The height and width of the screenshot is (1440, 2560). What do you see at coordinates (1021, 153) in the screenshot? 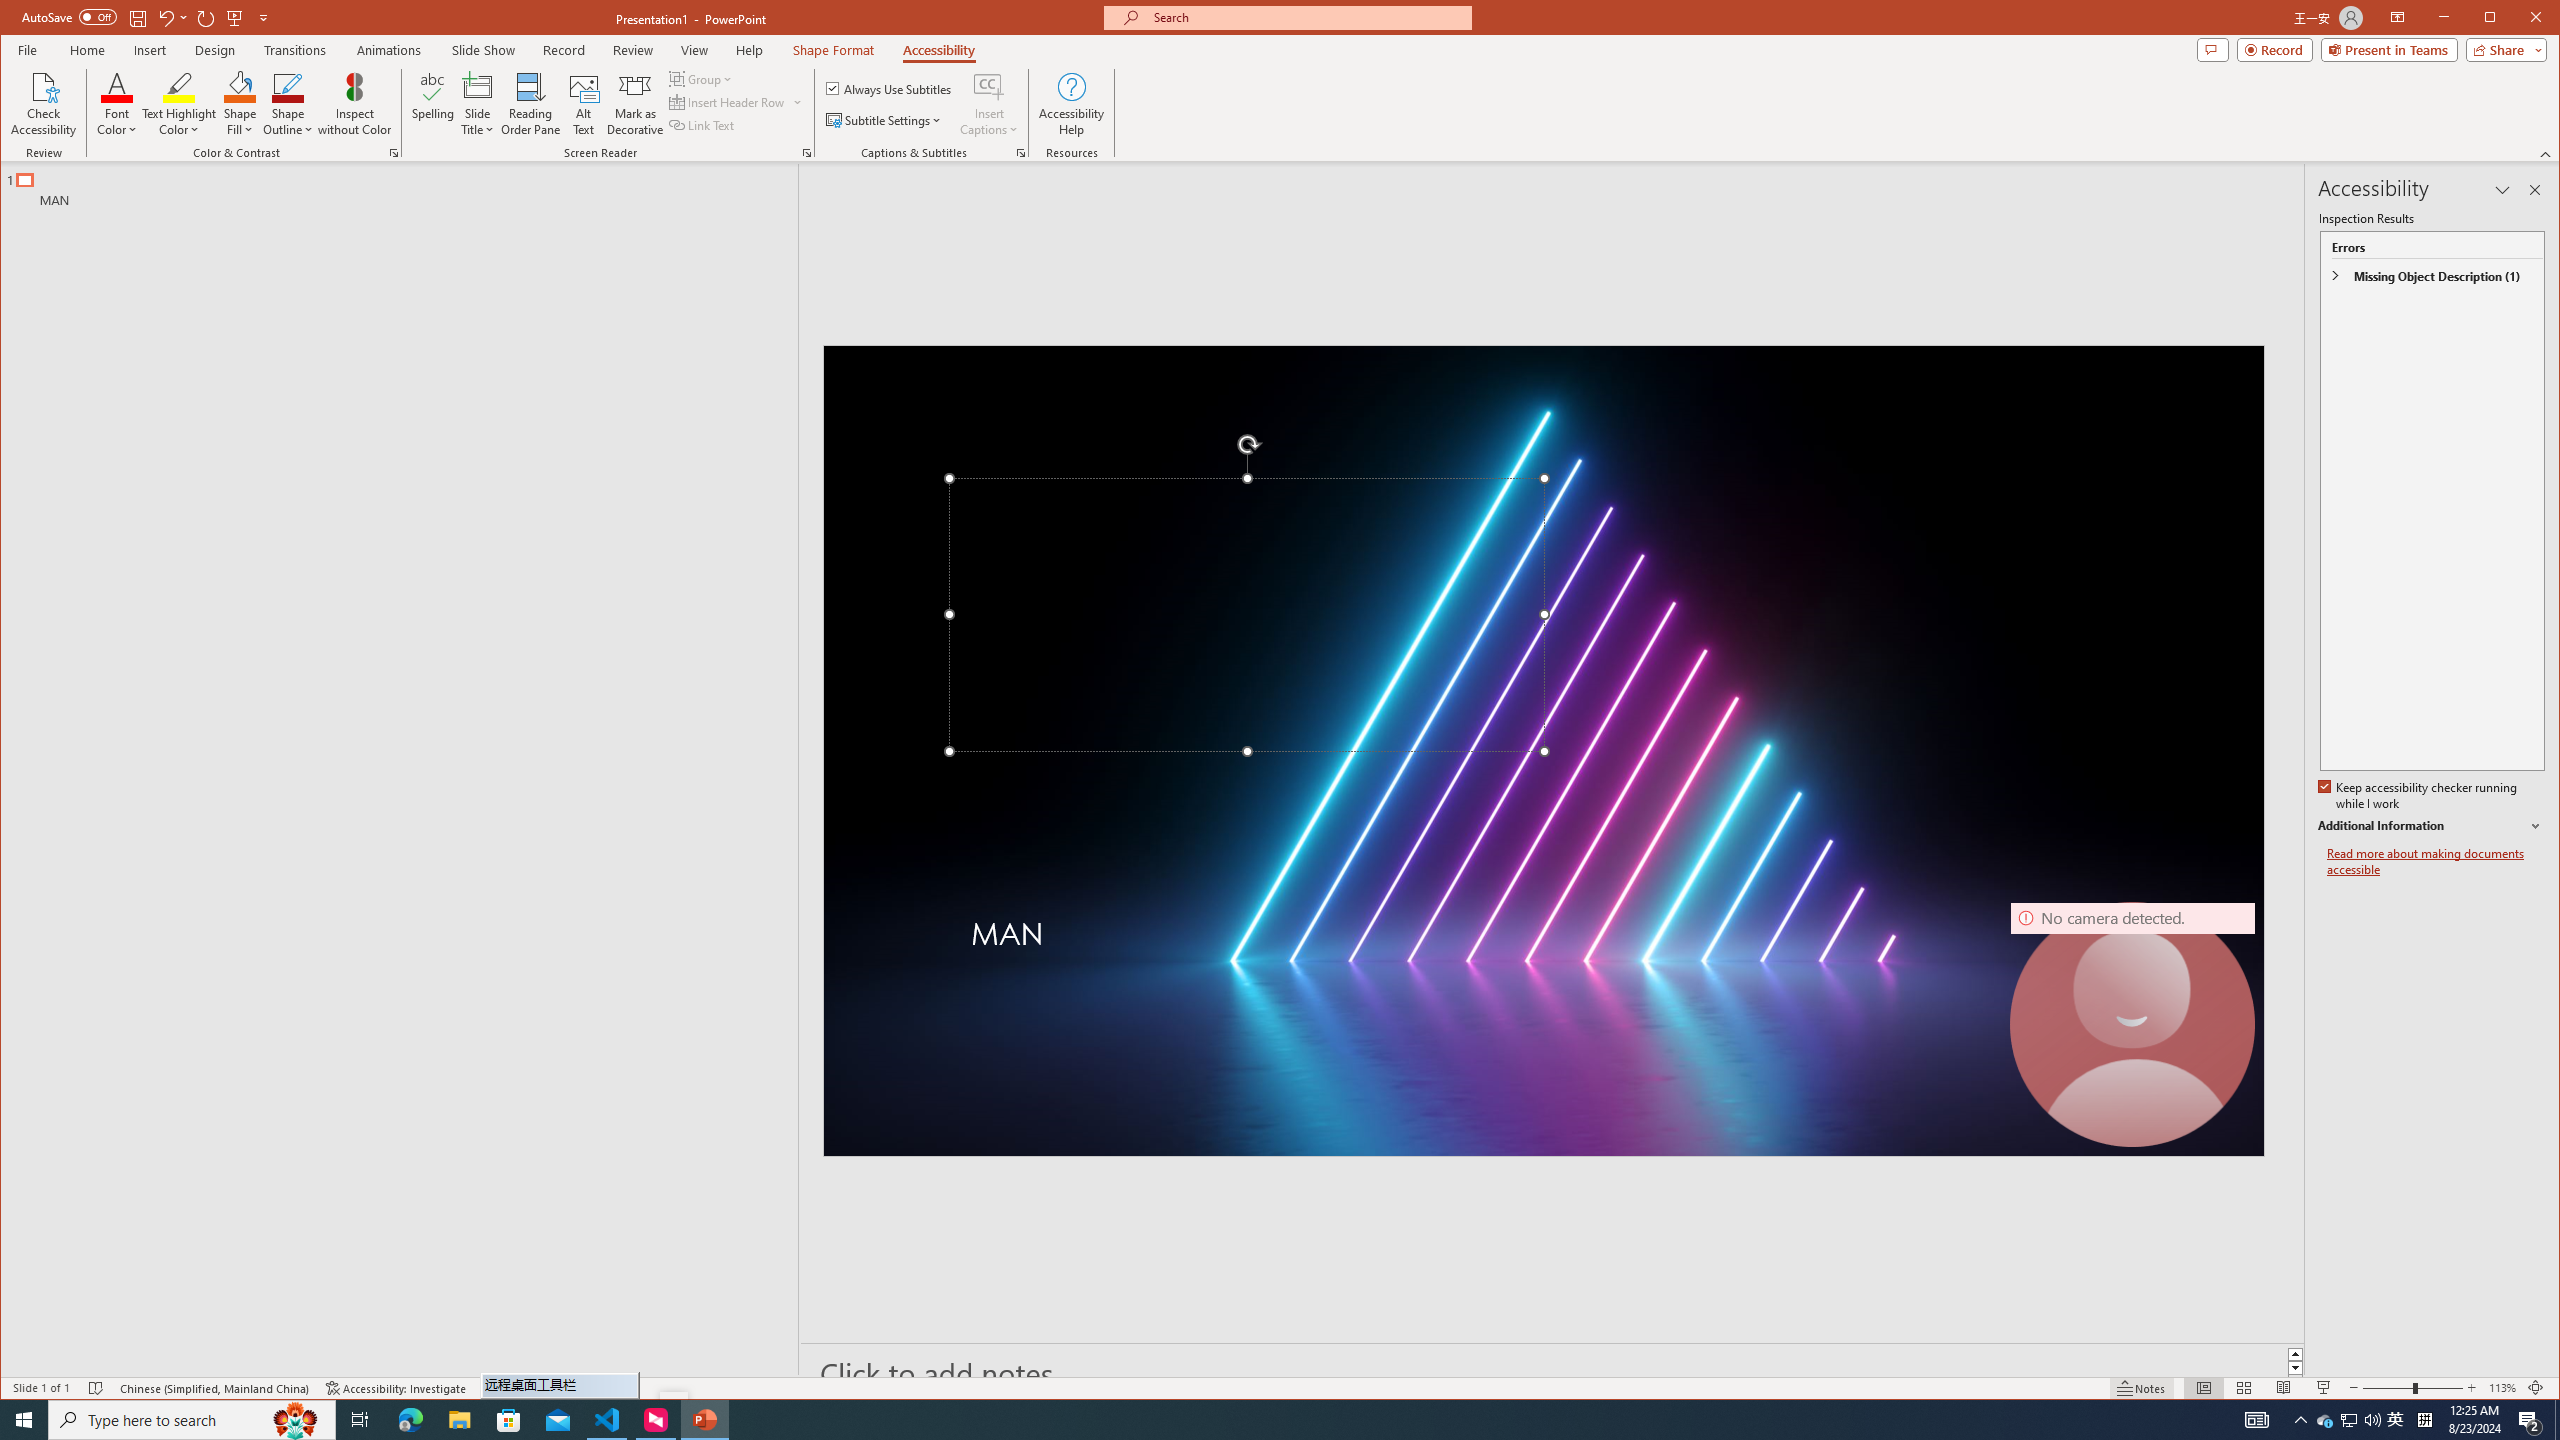
I see `Captions & Subtitles` at bounding box center [1021, 153].